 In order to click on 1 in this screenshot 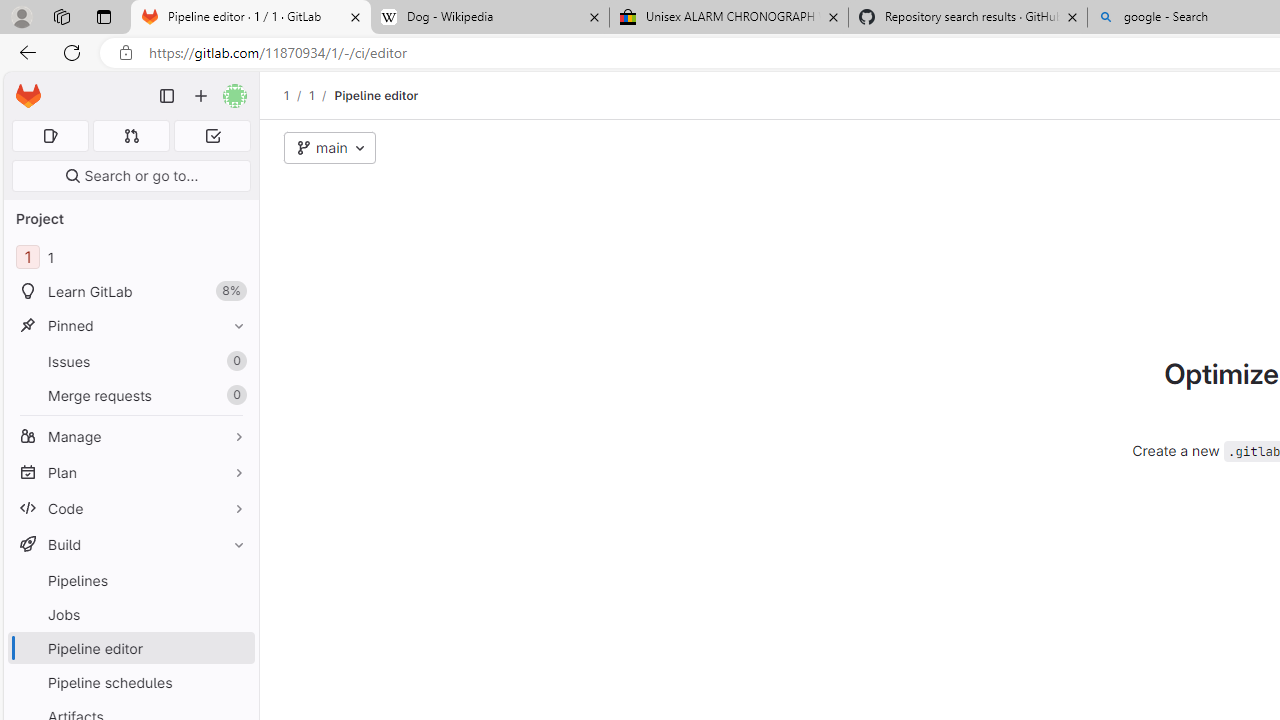, I will do `click(311, 95)`.